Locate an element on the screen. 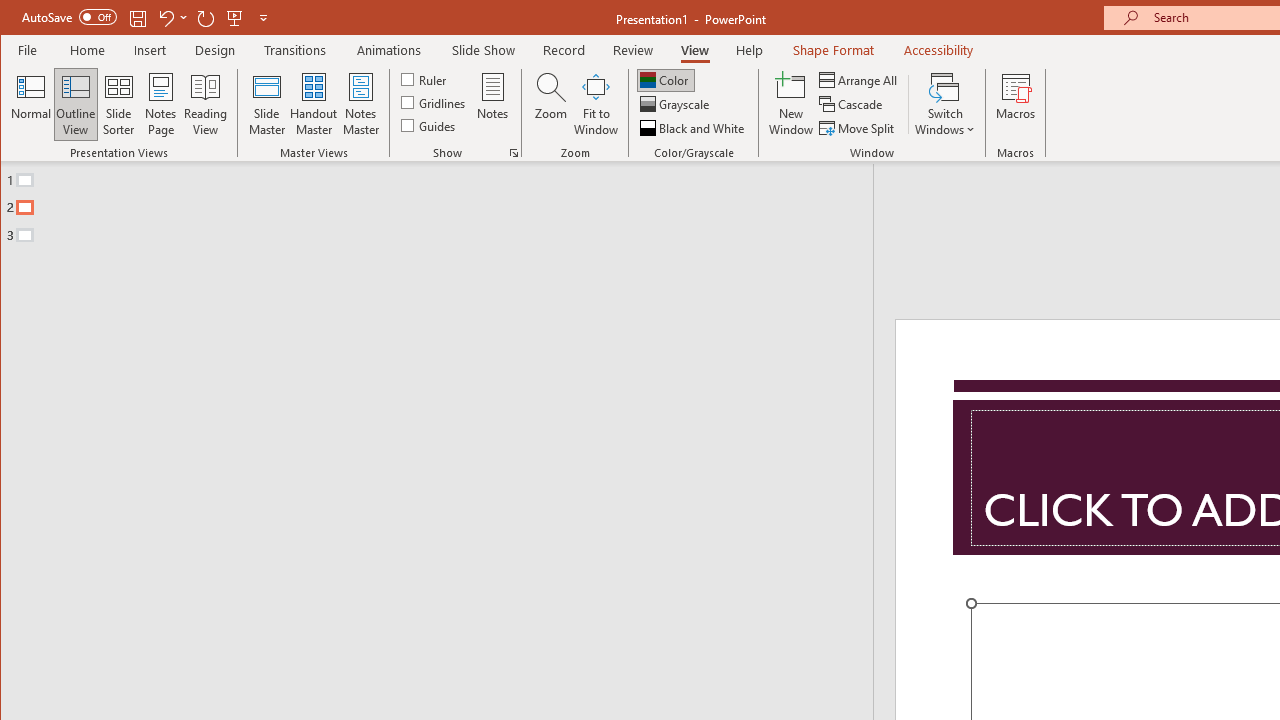 Image resolution: width=1280 pixels, height=720 pixels. Outline is located at coordinates (445, 203).